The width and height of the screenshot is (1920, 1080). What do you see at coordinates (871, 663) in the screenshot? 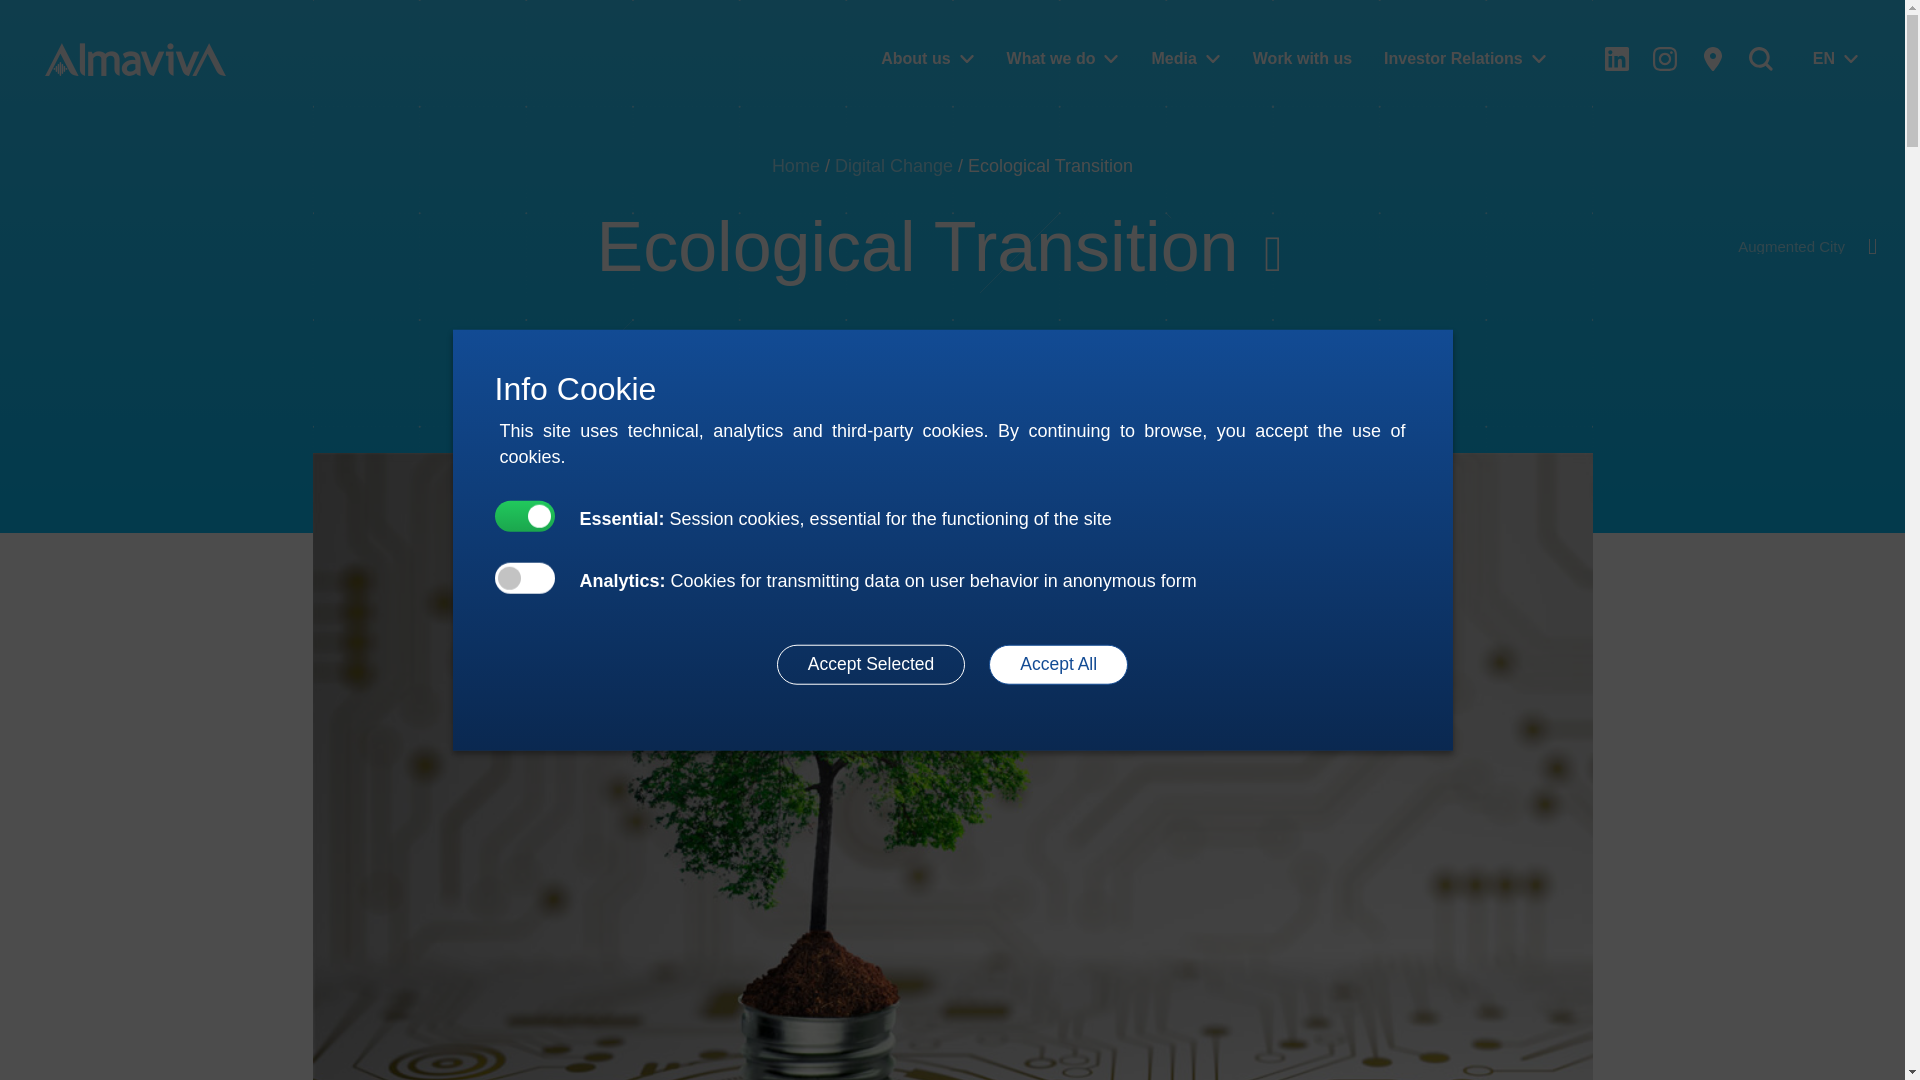
I see `Accept Selected` at bounding box center [871, 663].